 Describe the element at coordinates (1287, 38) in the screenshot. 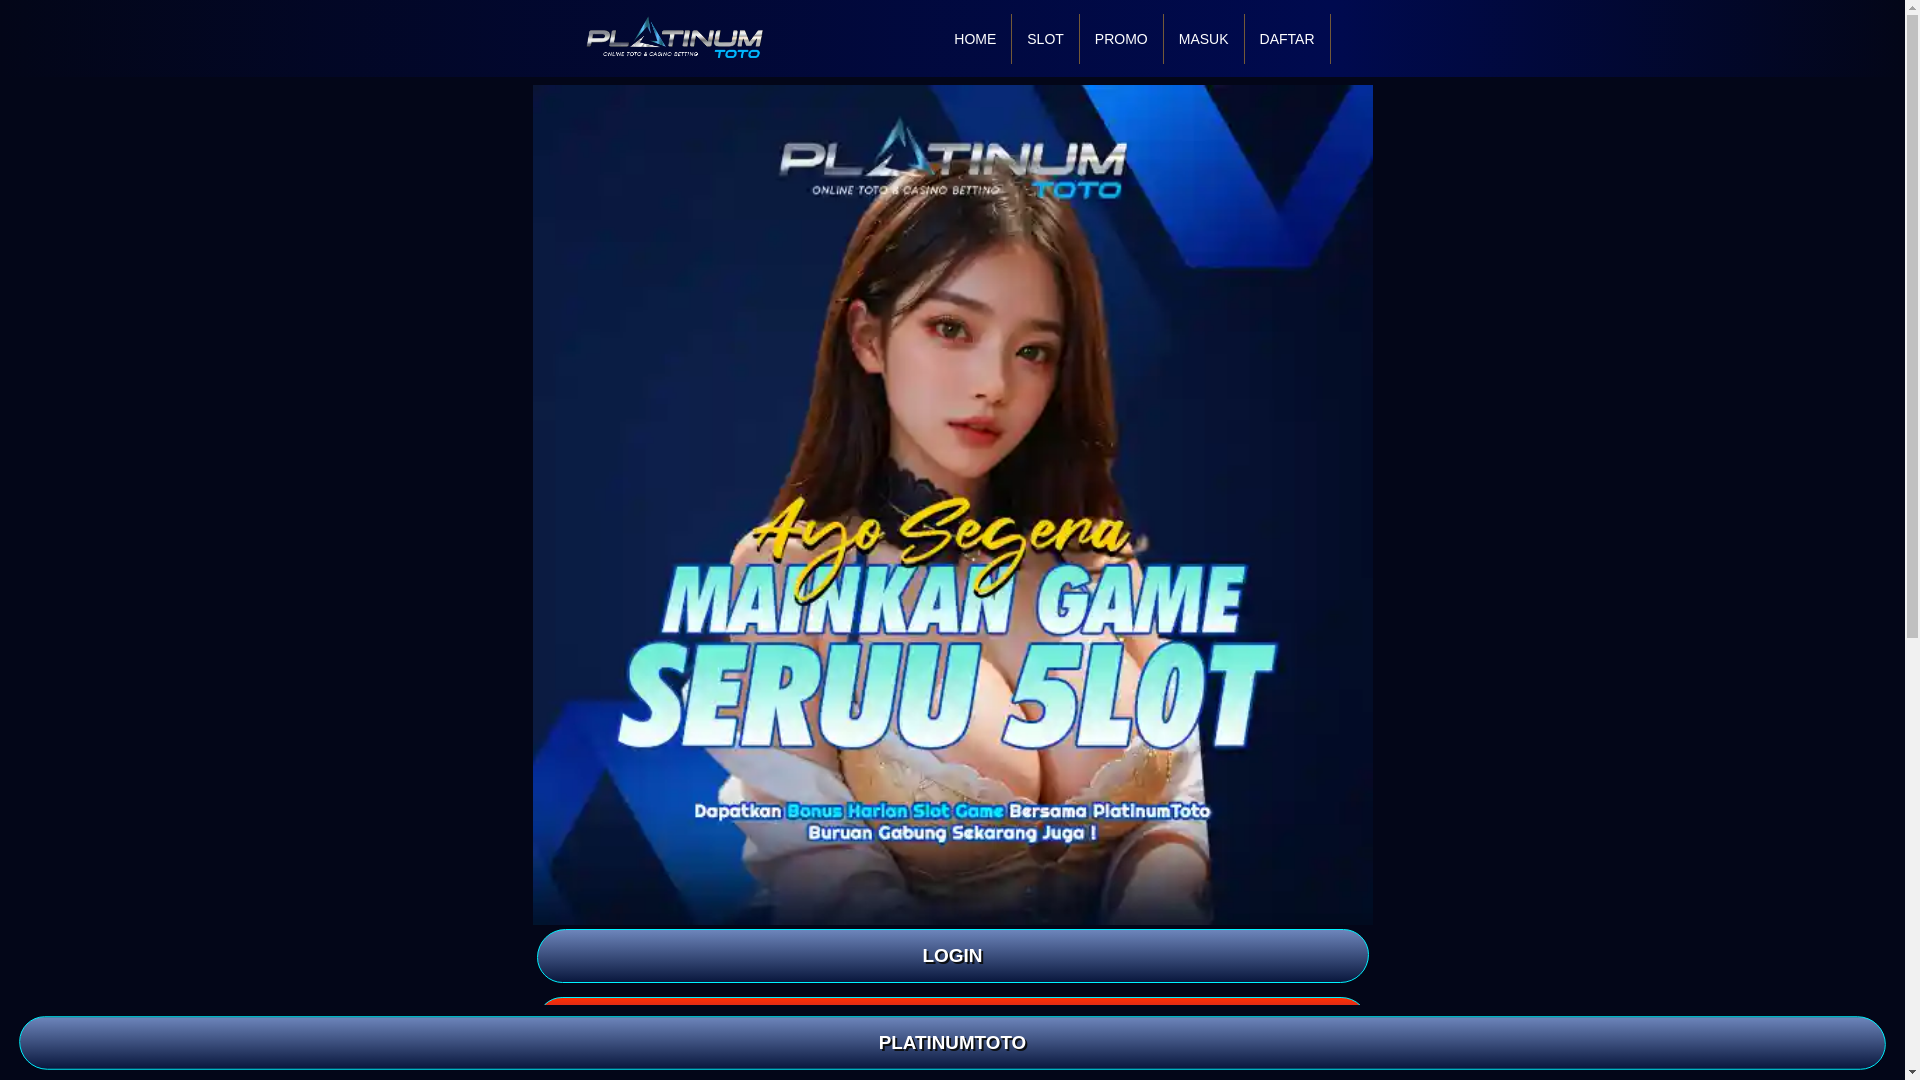

I see `DAFTAR` at that location.